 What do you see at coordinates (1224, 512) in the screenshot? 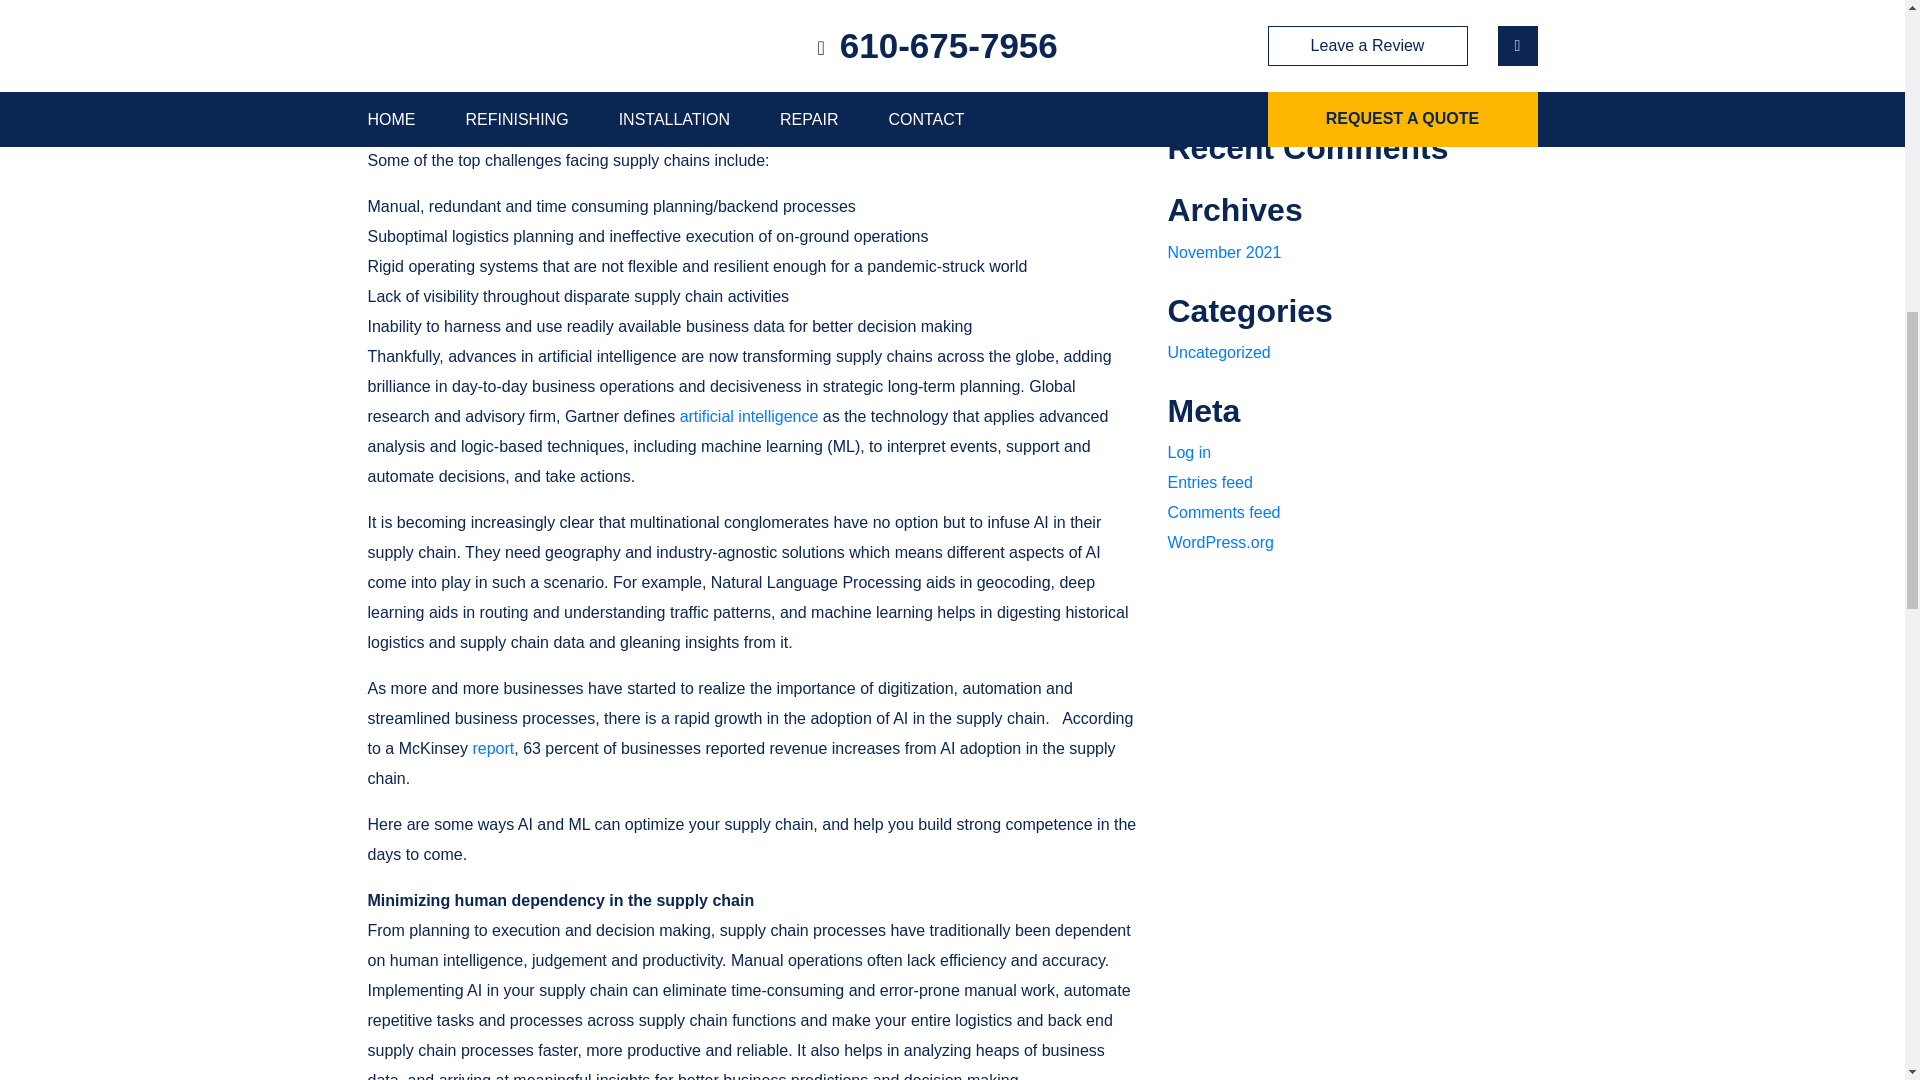
I see `Comments feed` at bounding box center [1224, 512].